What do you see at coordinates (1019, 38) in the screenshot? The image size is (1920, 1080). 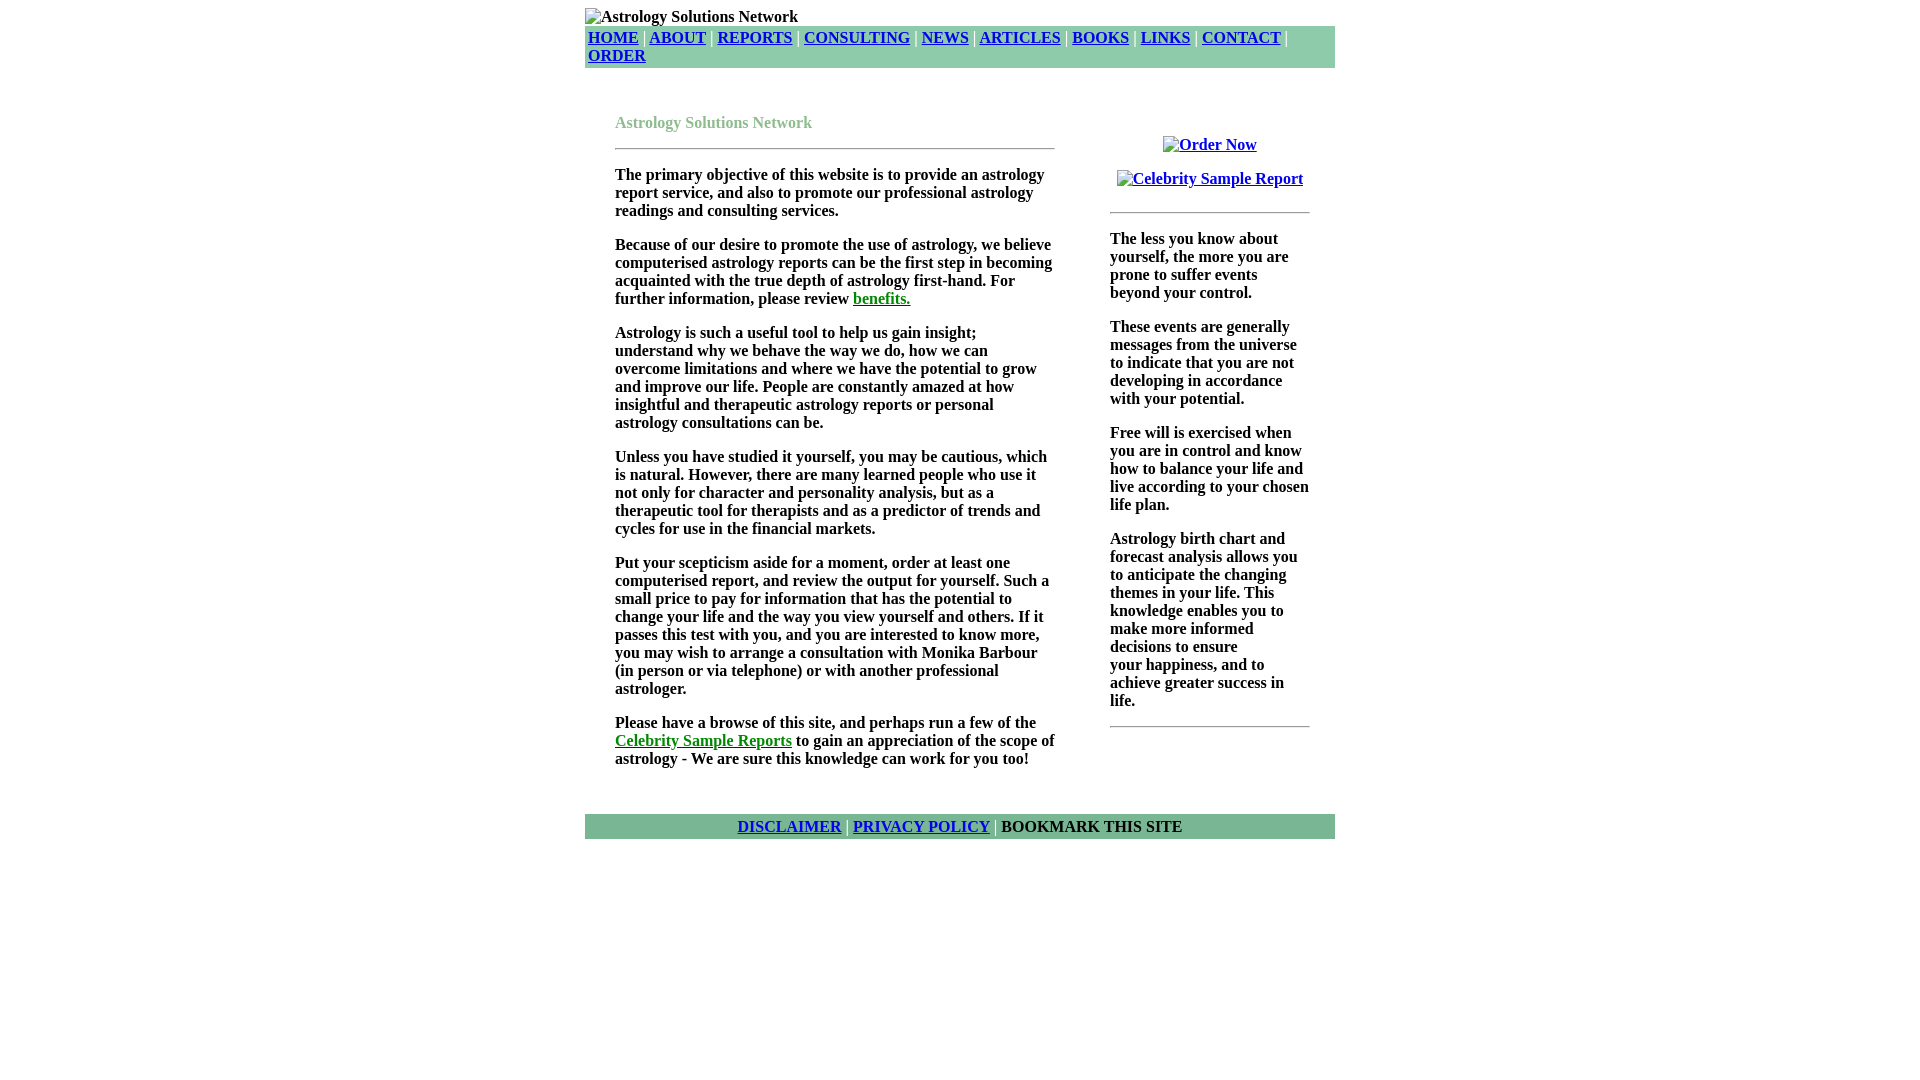 I see `ARTICLES` at bounding box center [1019, 38].